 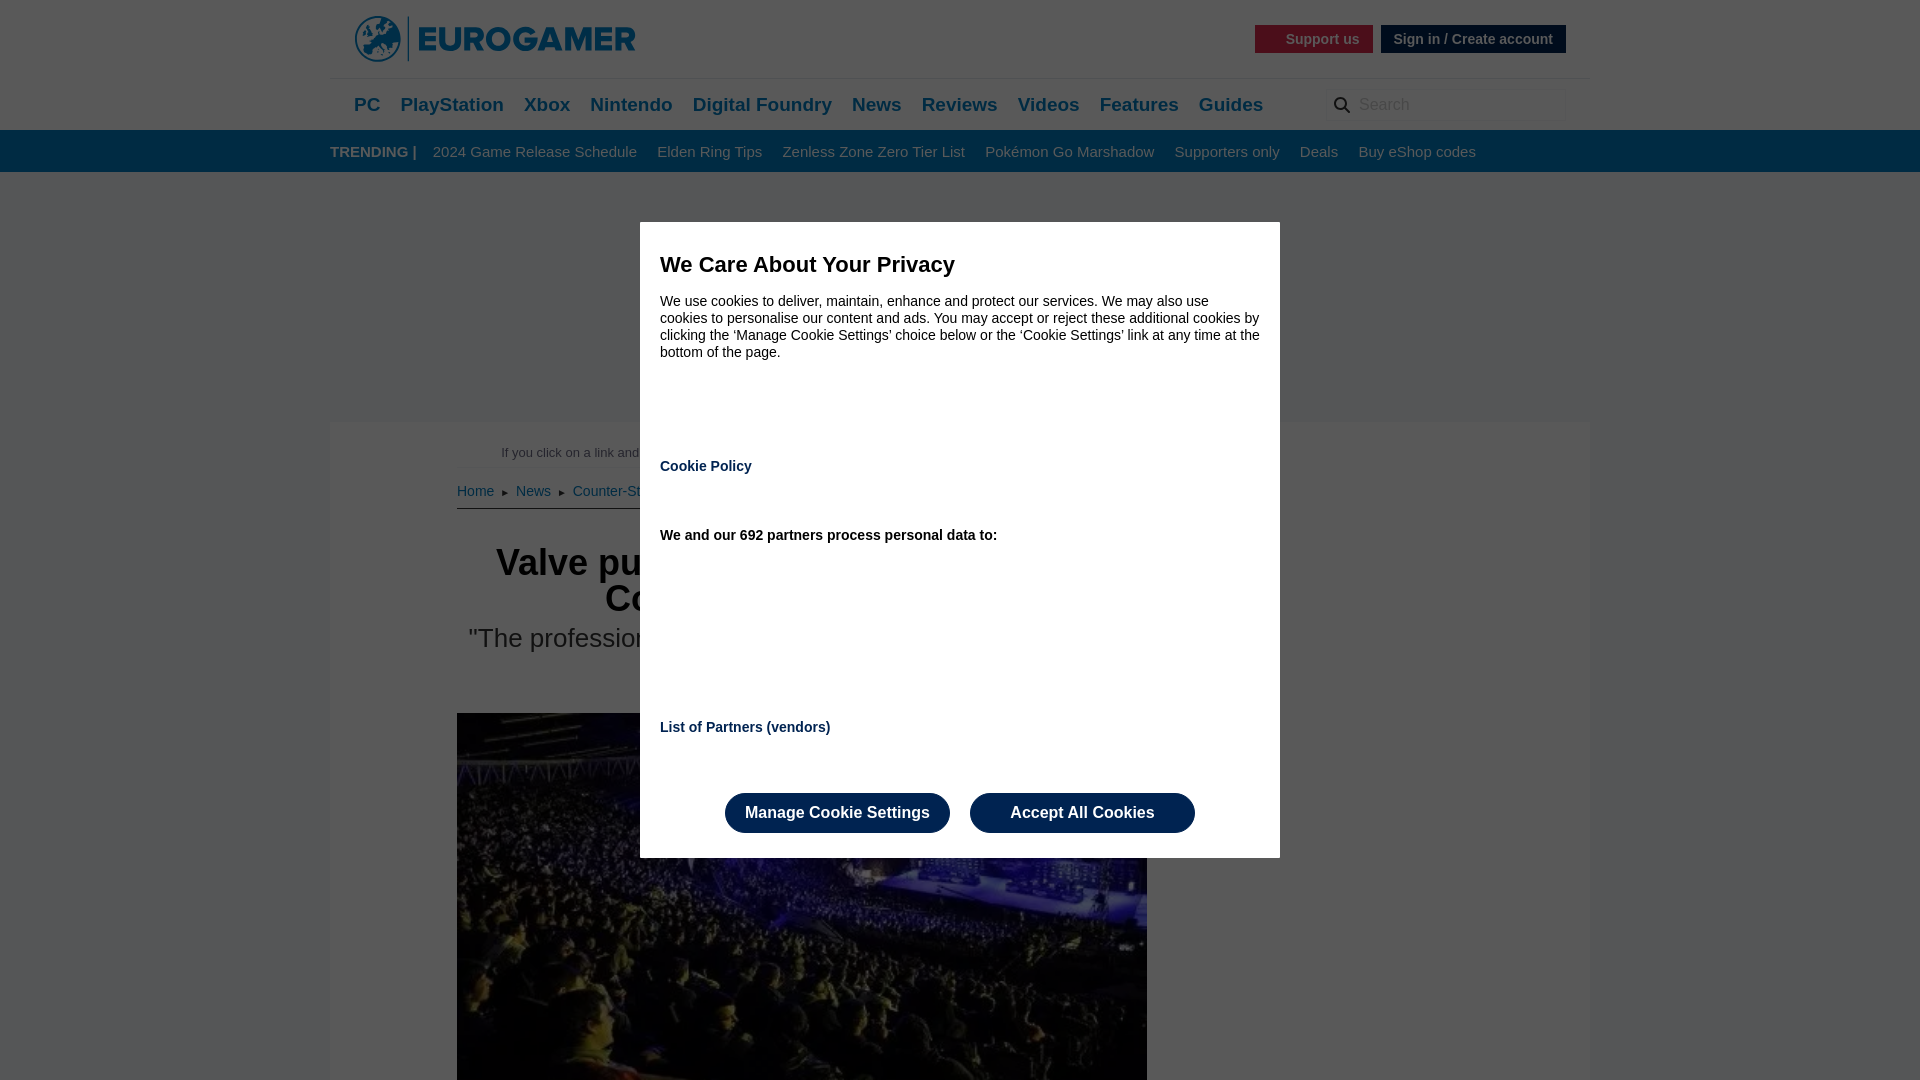 I want to click on Elden Ring Tips, so click(x=709, y=152).